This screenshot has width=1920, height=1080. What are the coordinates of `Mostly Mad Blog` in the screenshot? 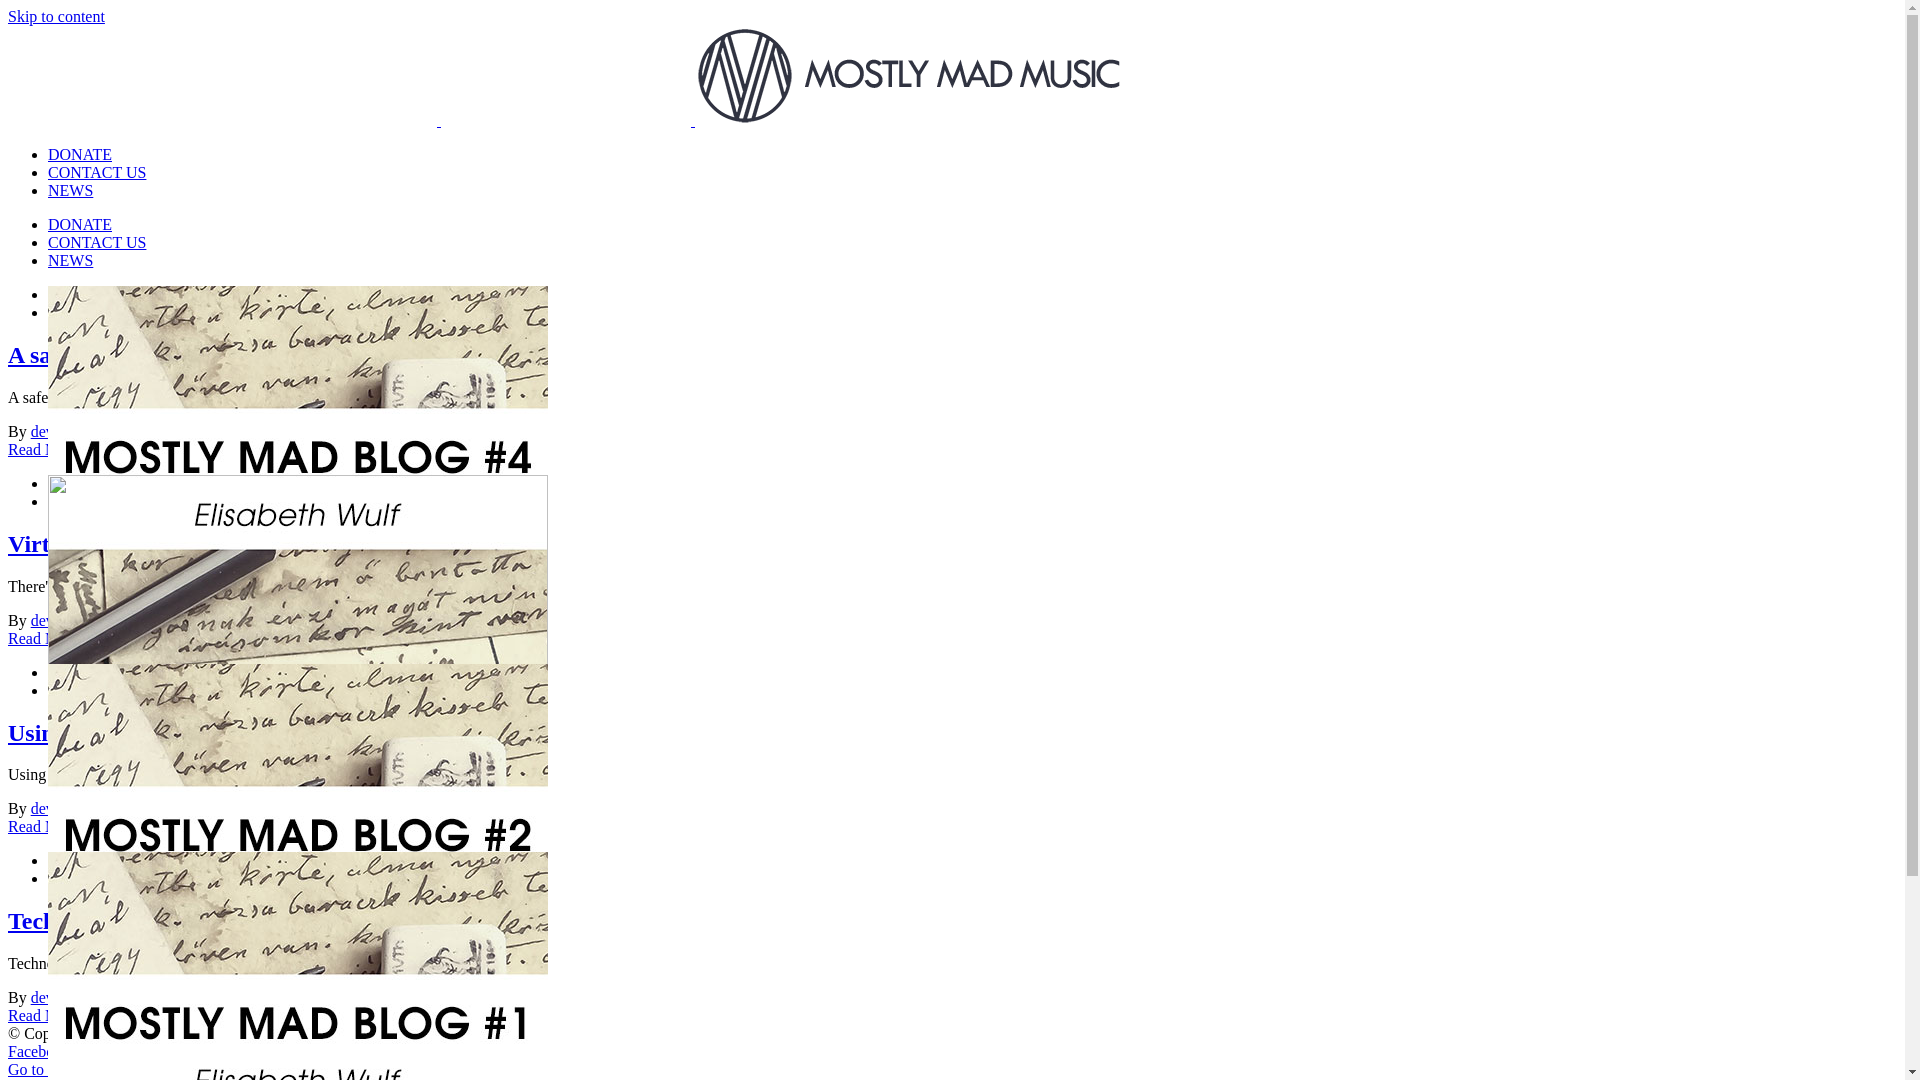 It's located at (105, 930).